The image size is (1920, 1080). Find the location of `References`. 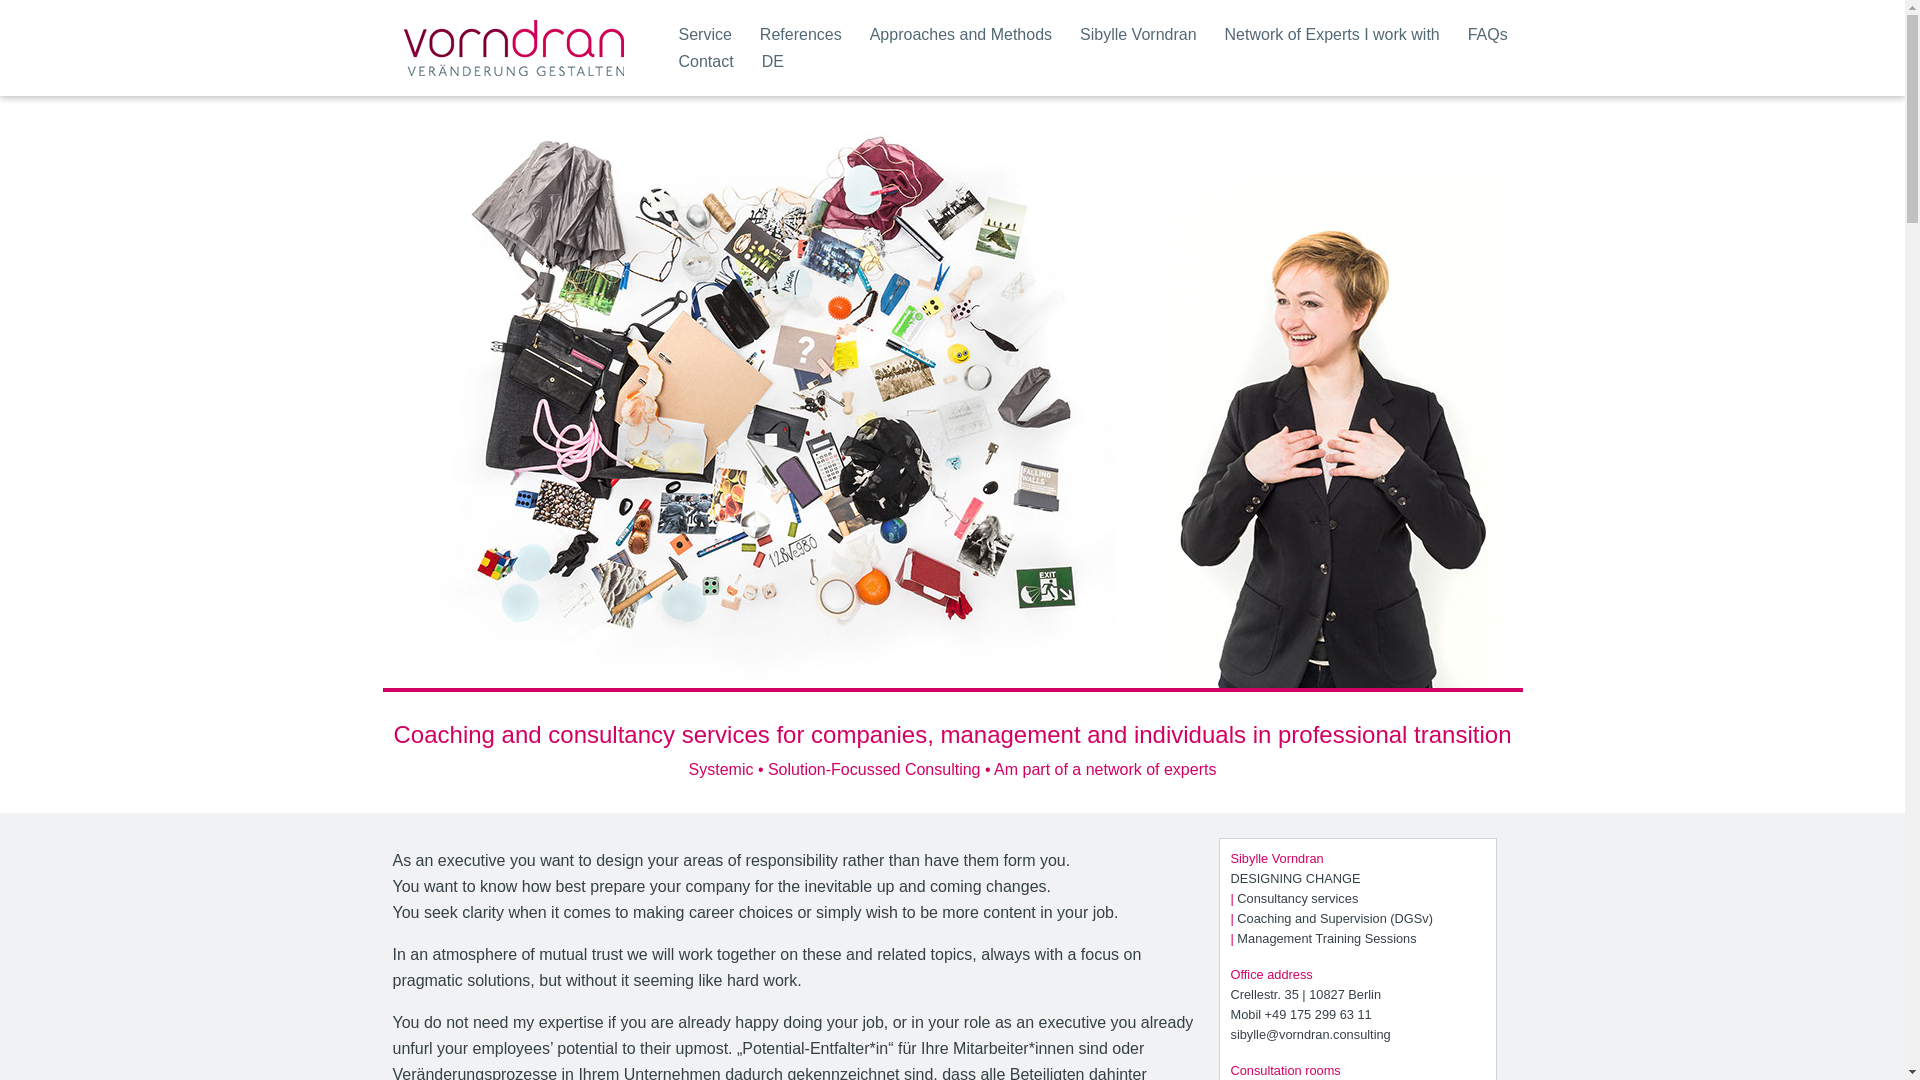

References is located at coordinates (801, 34).